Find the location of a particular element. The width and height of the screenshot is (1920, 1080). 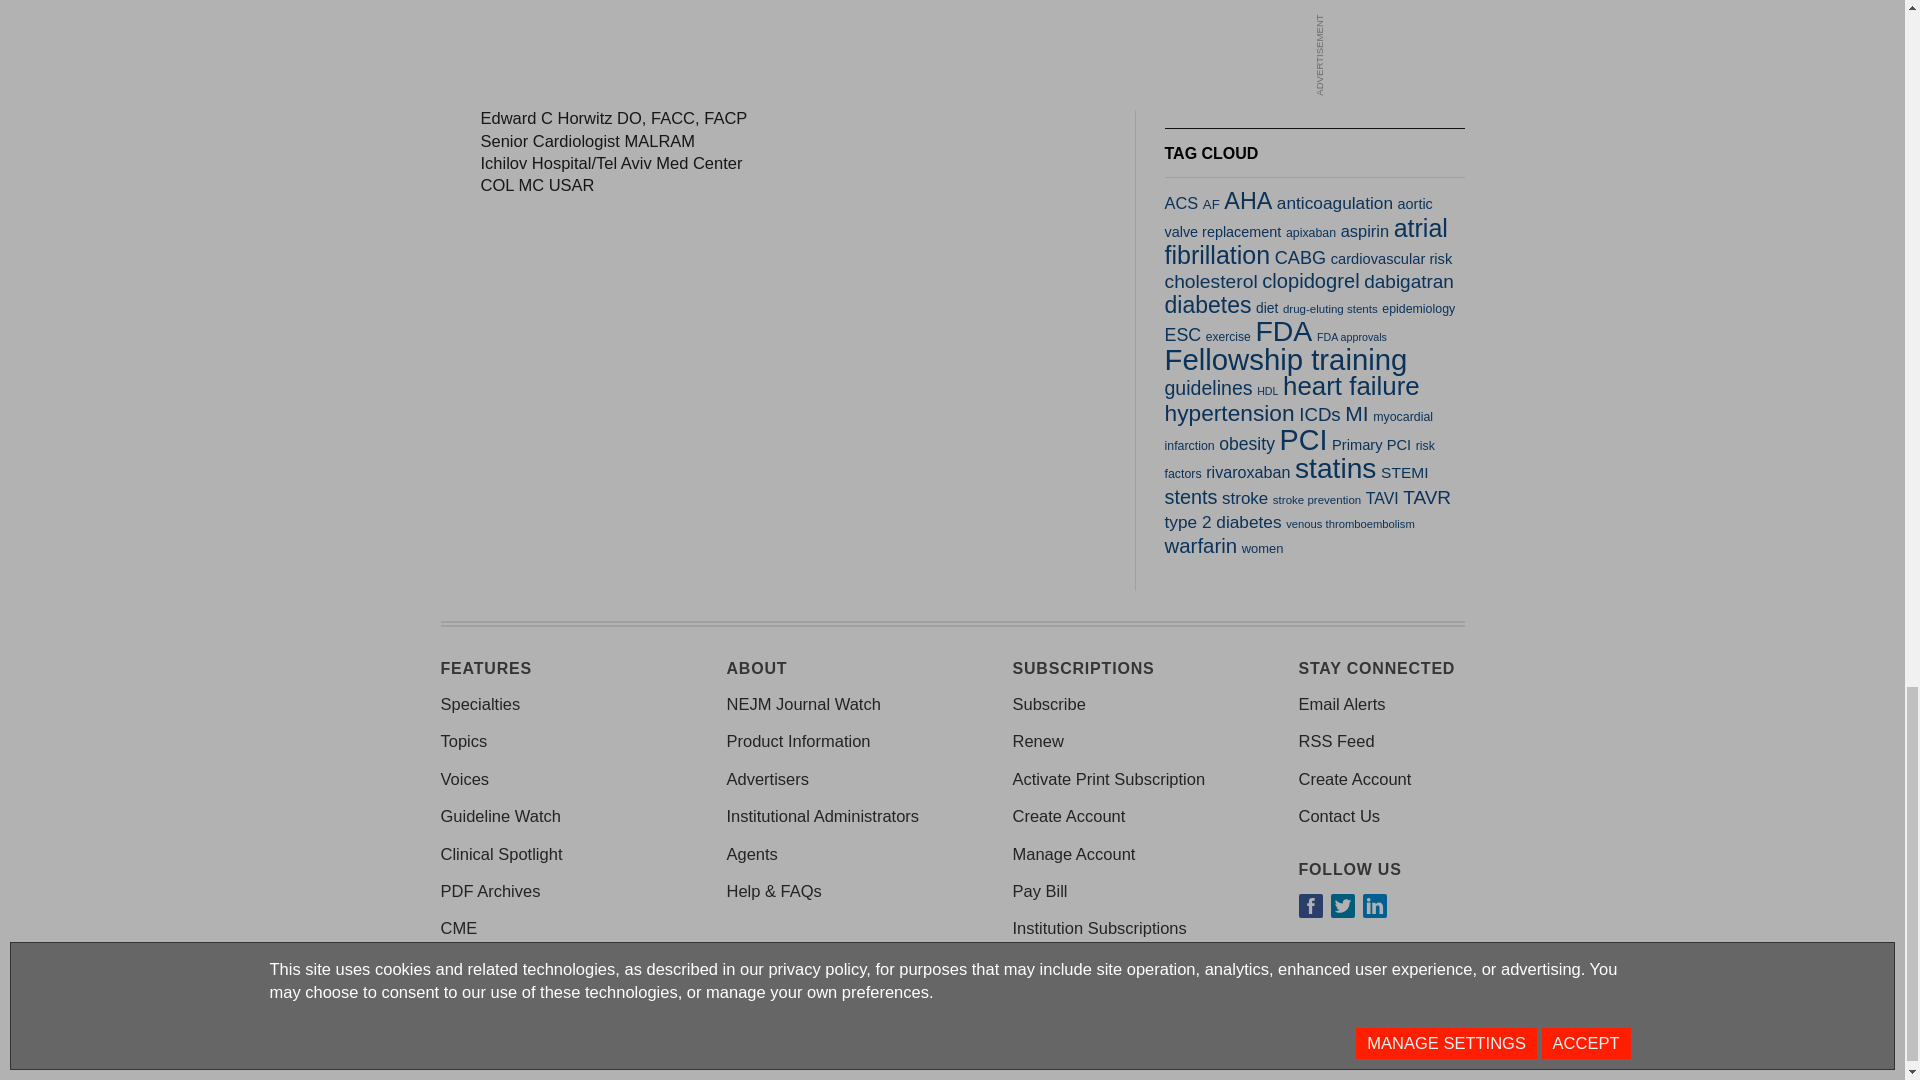

Follow NEJM Journal Watch via linkedin is located at coordinates (1374, 906).